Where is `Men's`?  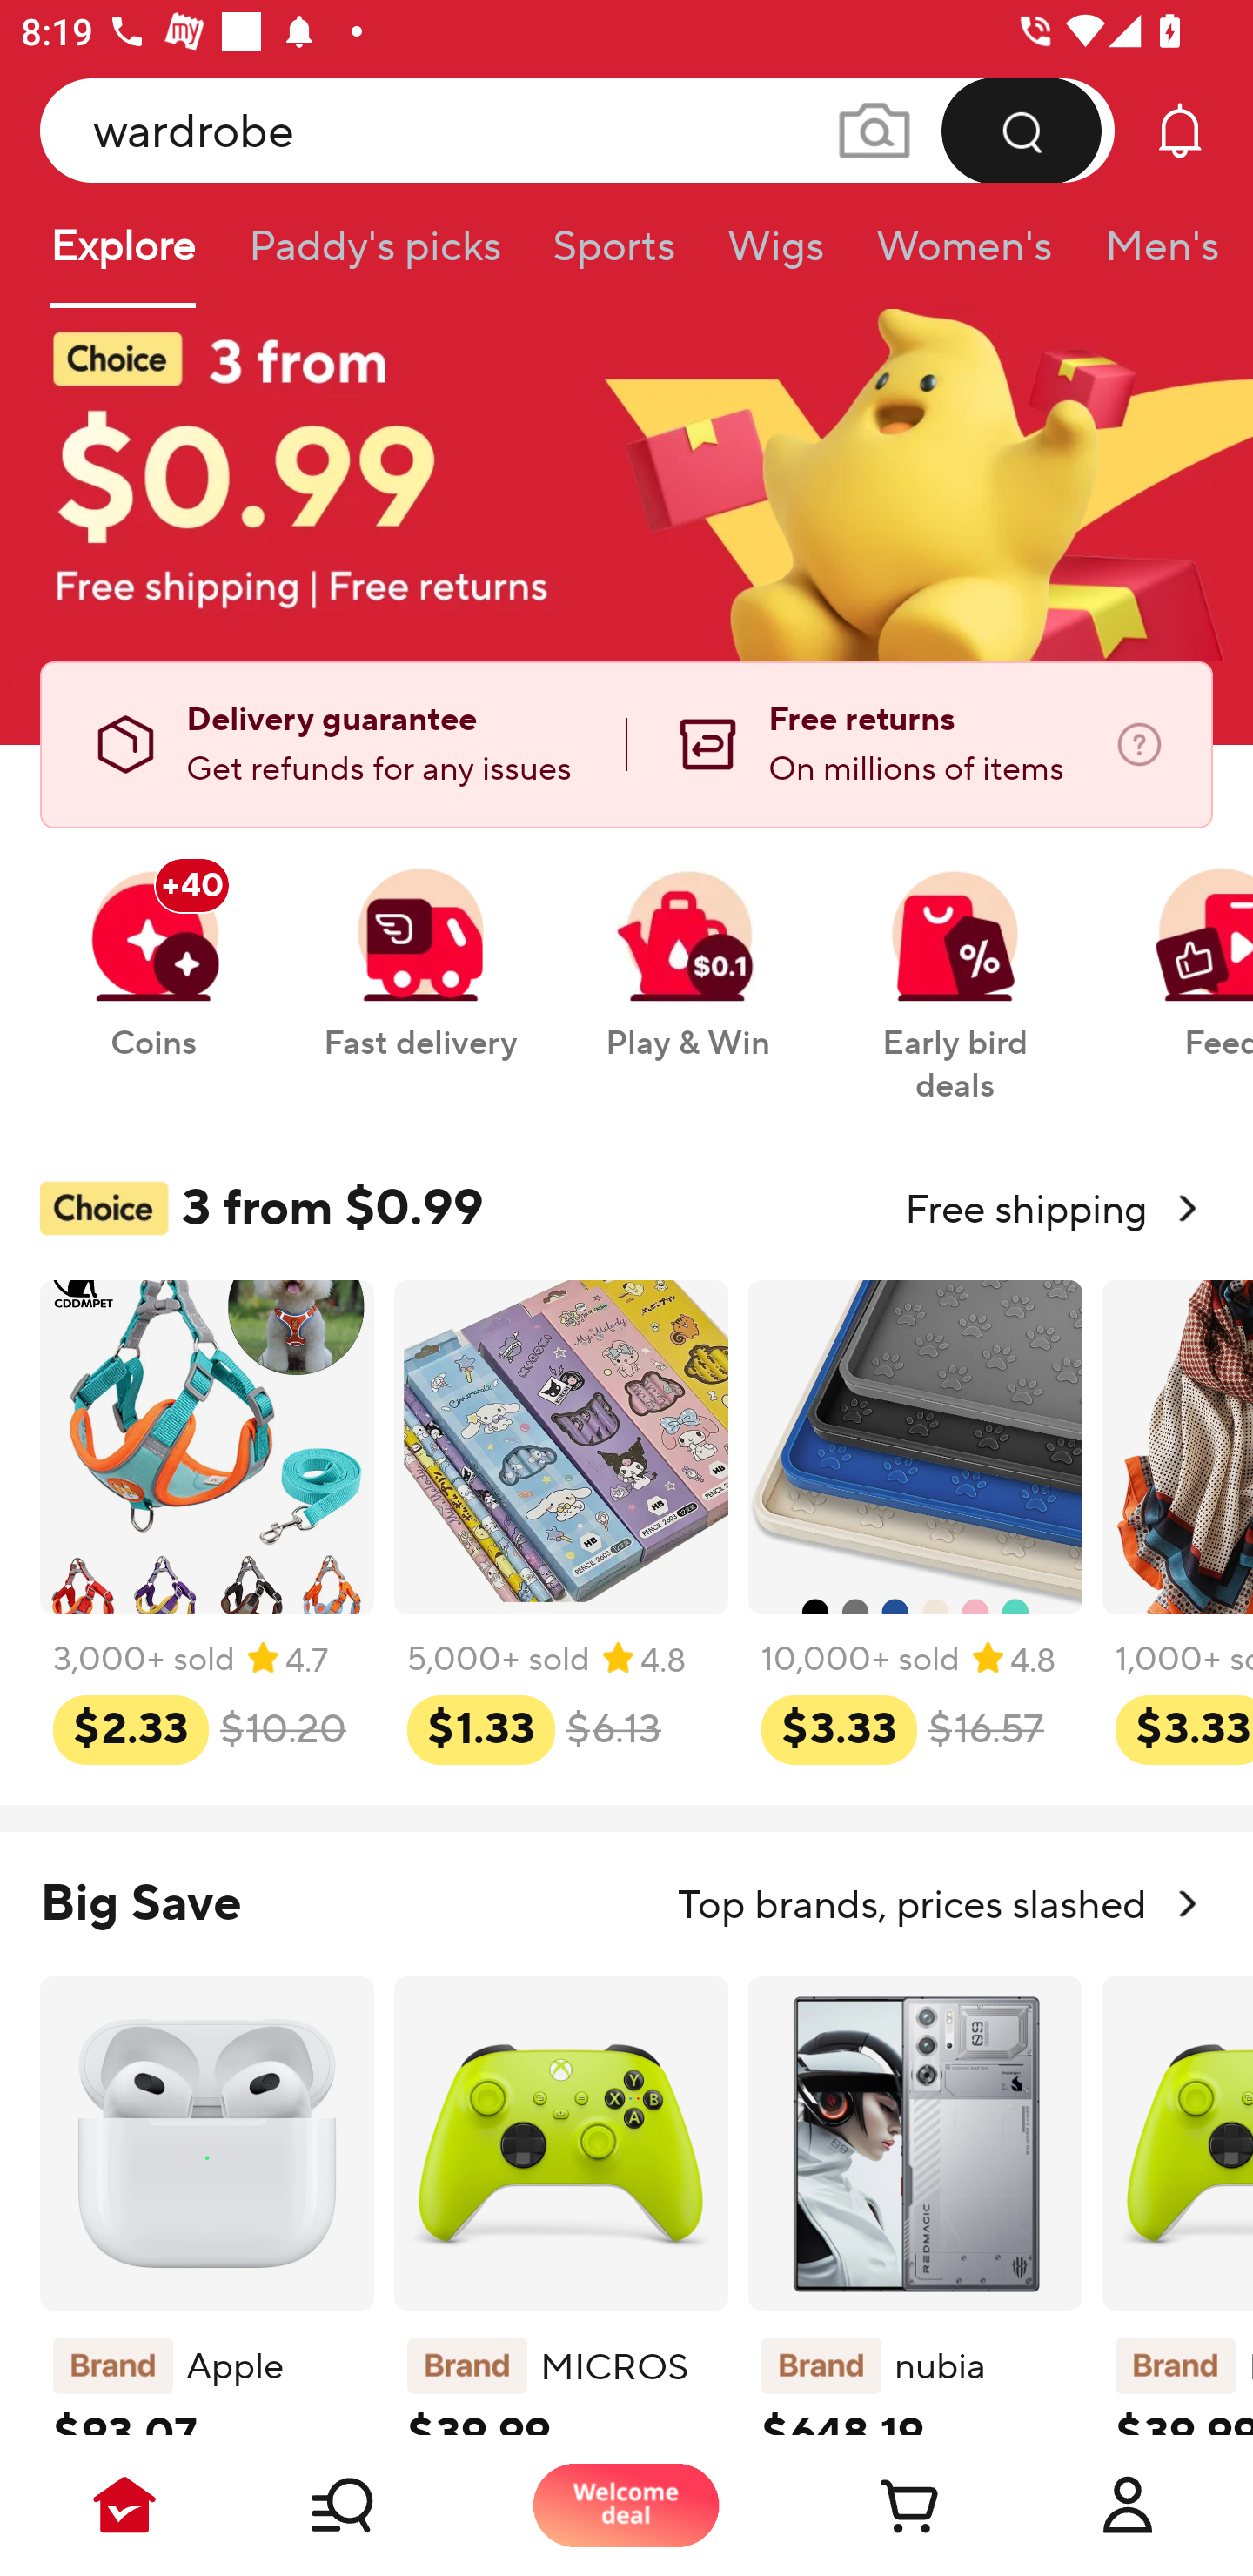 Men's is located at coordinates (1152, 256).